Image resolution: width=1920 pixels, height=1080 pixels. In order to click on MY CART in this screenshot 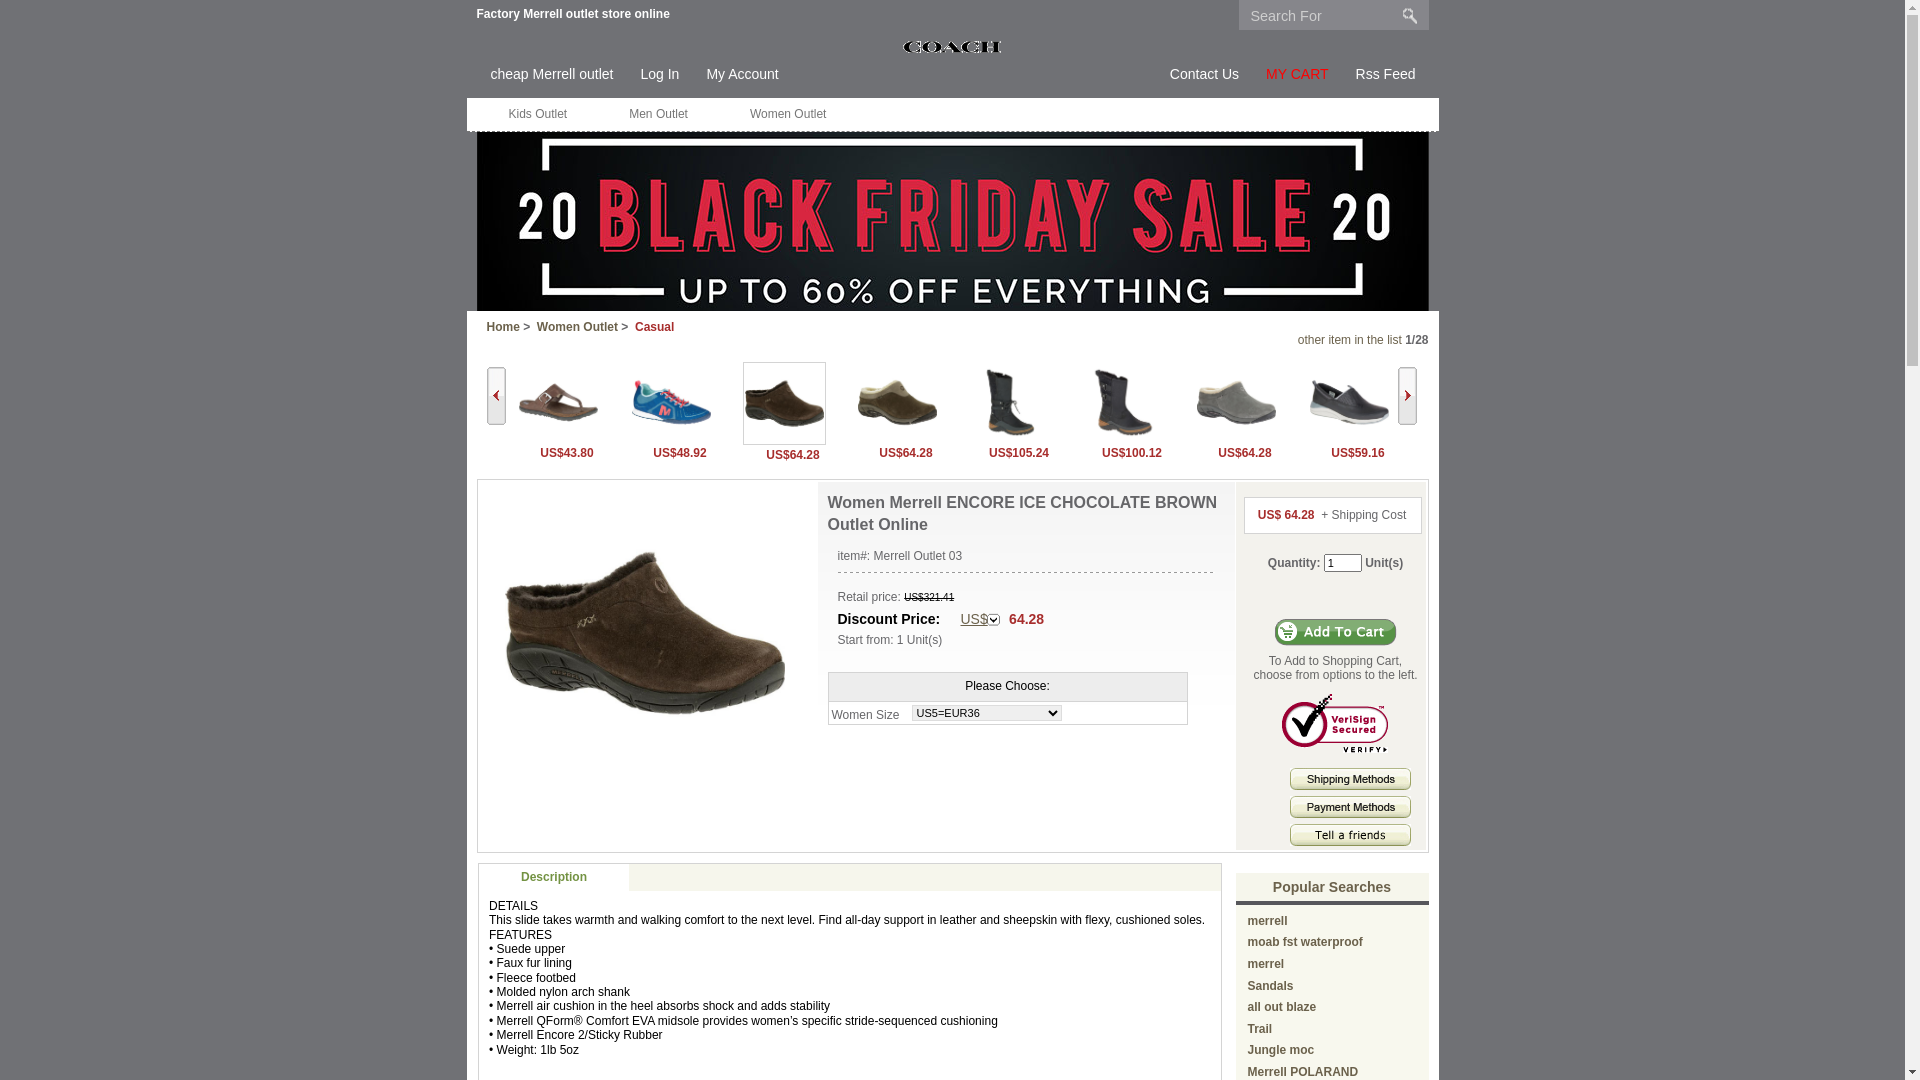, I will do `click(1298, 75)`.